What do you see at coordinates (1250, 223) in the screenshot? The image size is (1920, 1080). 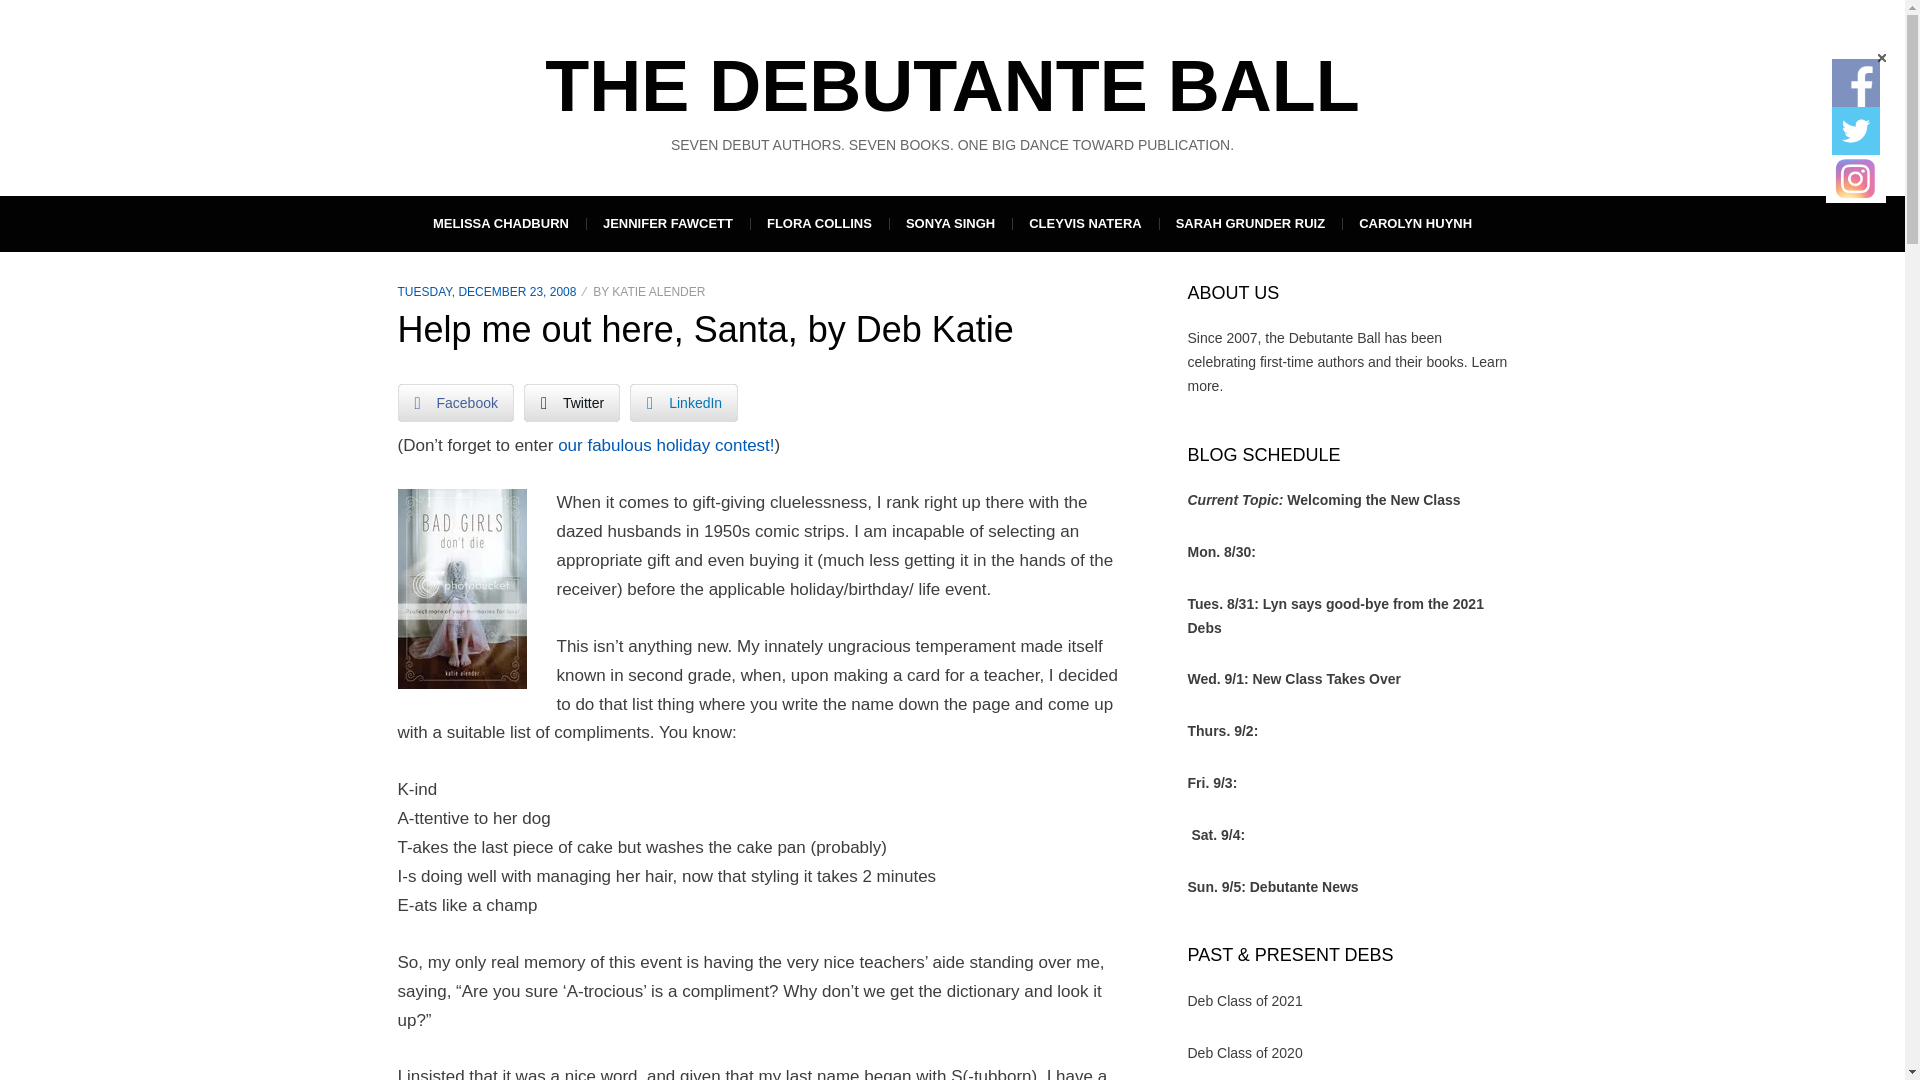 I see `SARAH GRUNDER RUIZ` at bounding box center [1250, 223].